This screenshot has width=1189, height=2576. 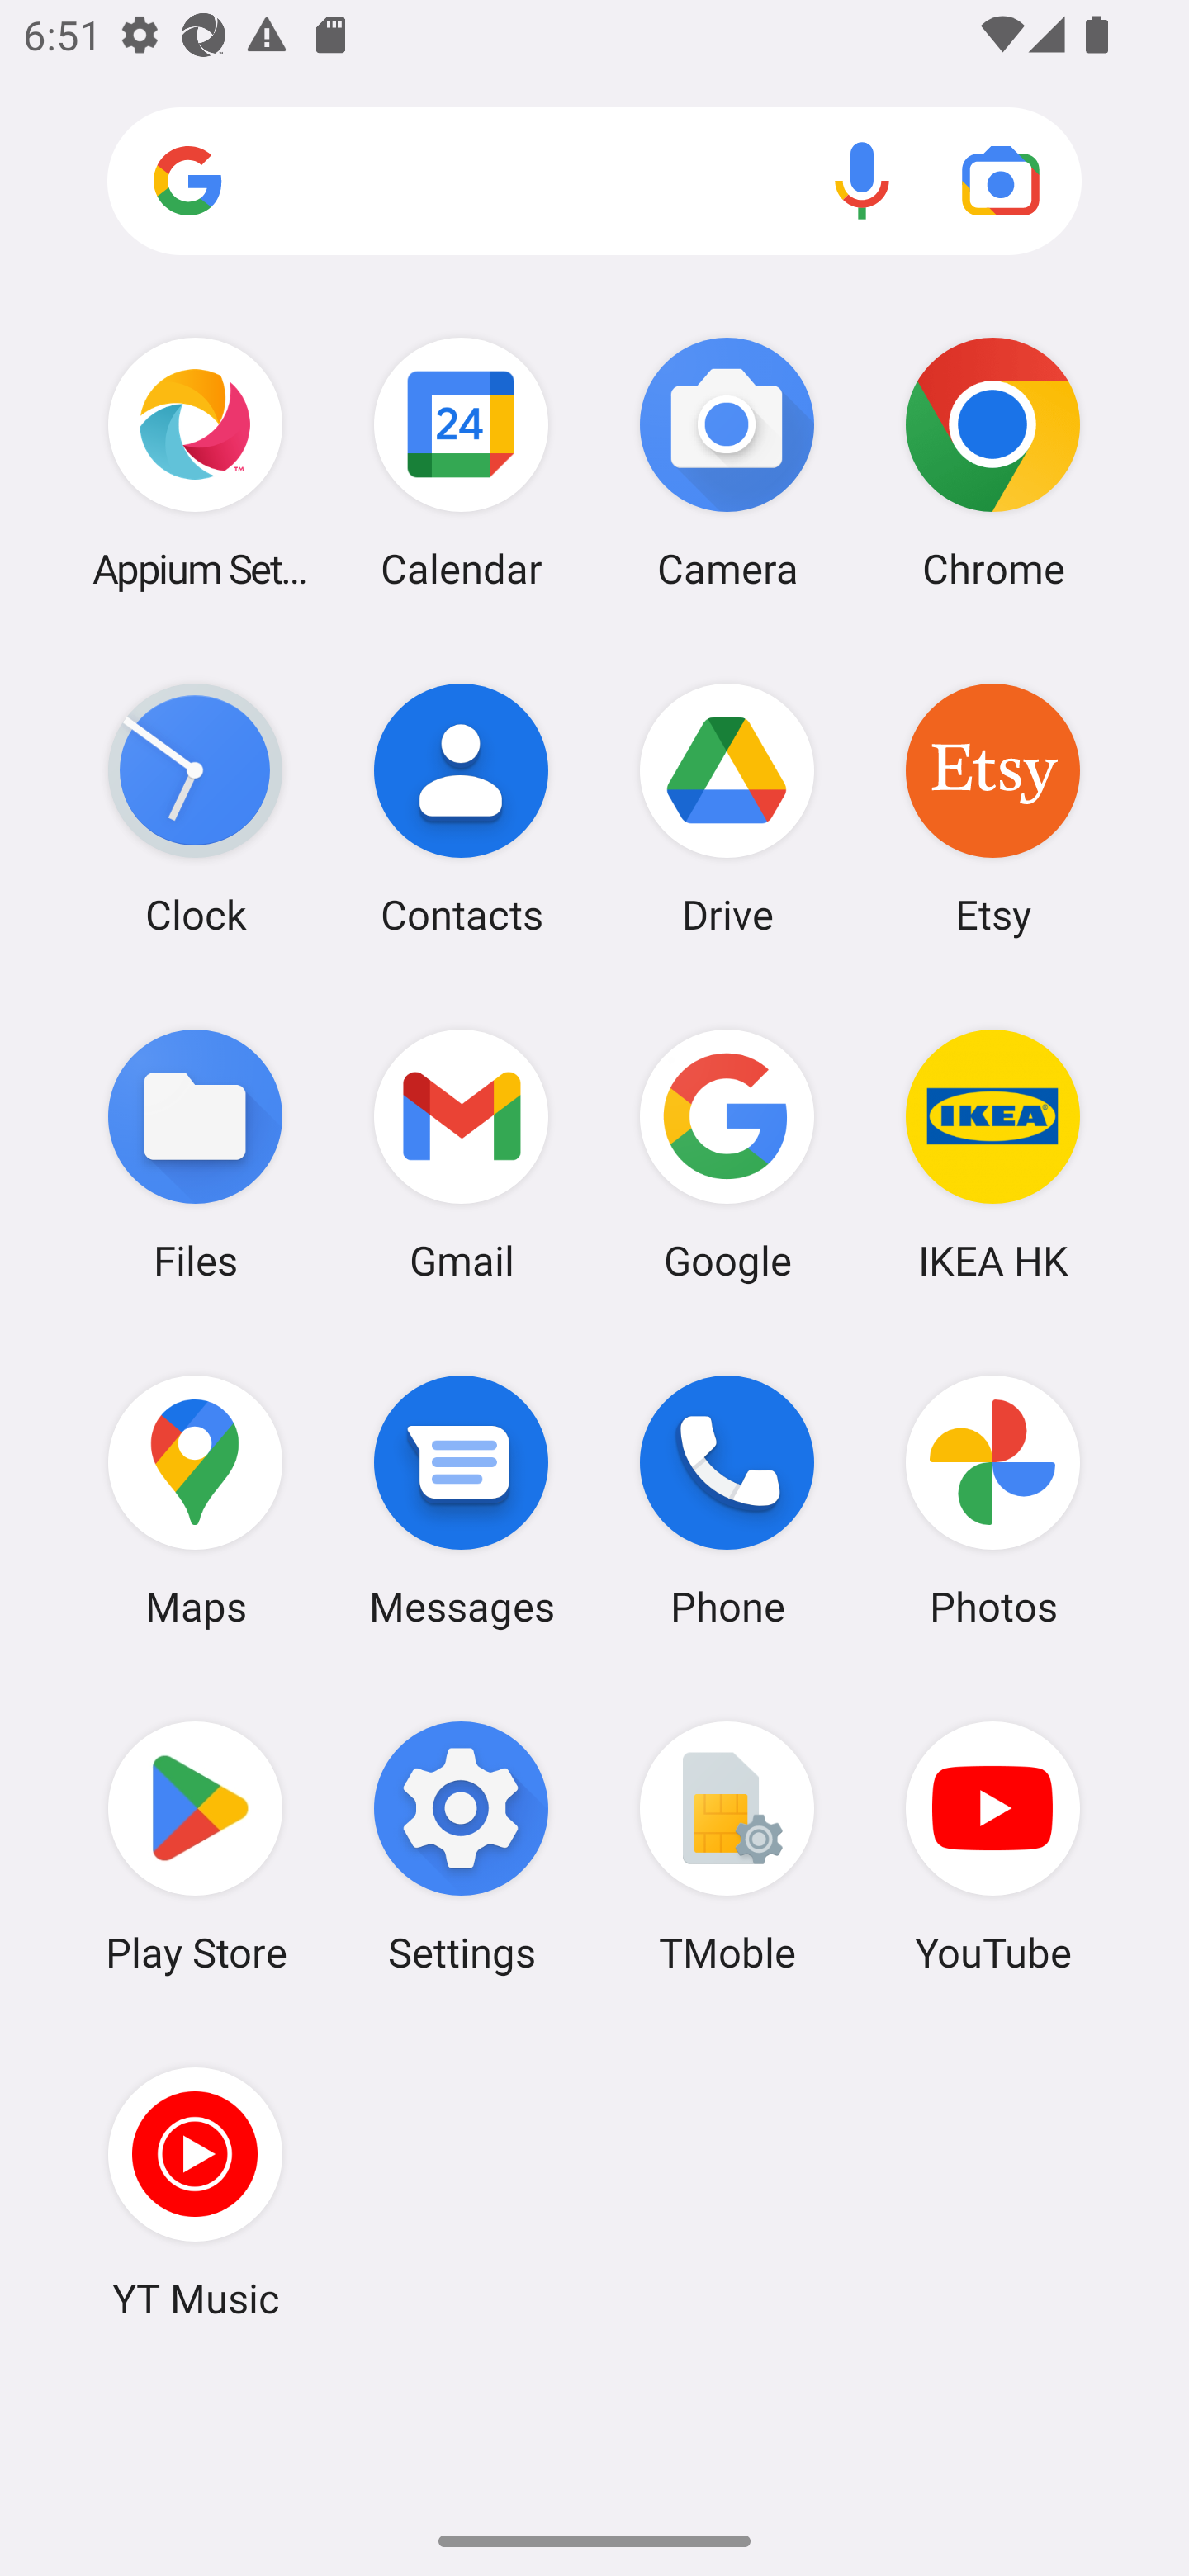 What do you see at coordinates (992, 808) in the screenshot?
I see `Etsy` at bounding box center [992, 808].